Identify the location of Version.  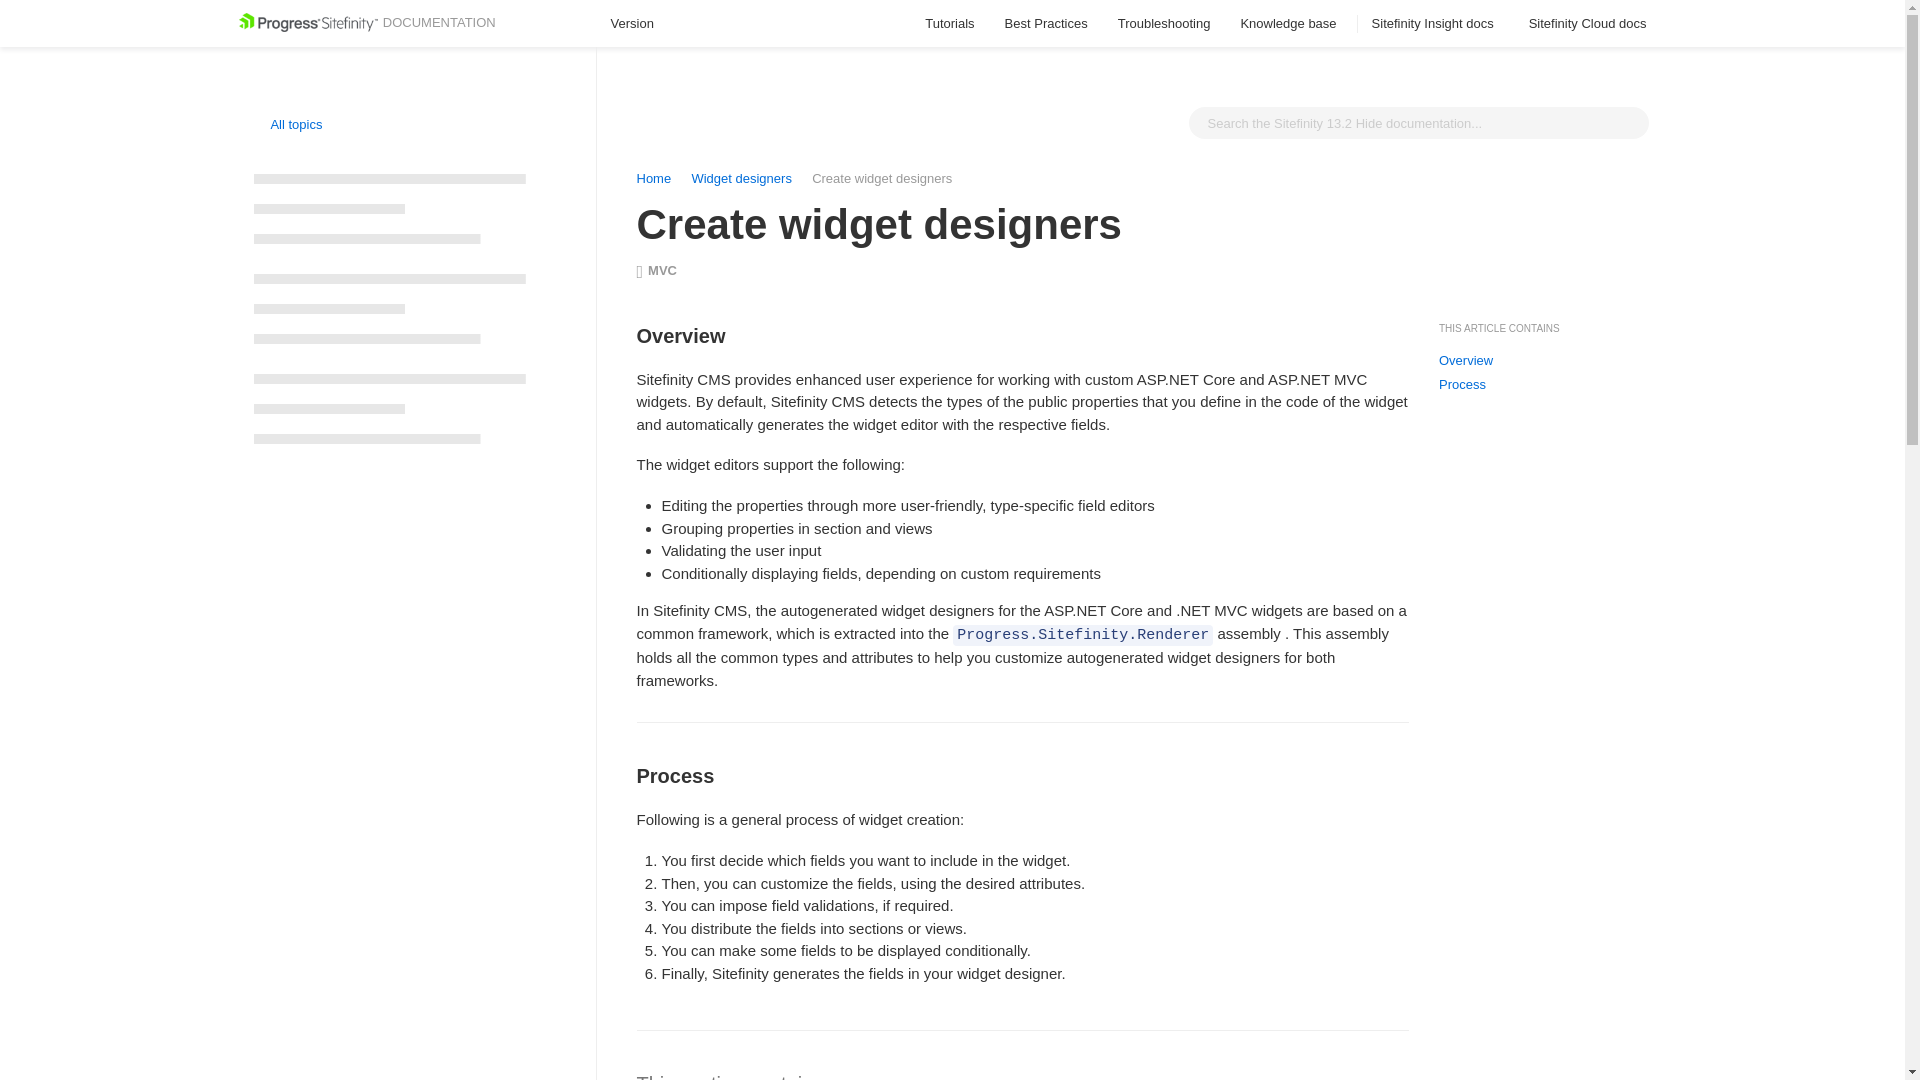
(641, 24).